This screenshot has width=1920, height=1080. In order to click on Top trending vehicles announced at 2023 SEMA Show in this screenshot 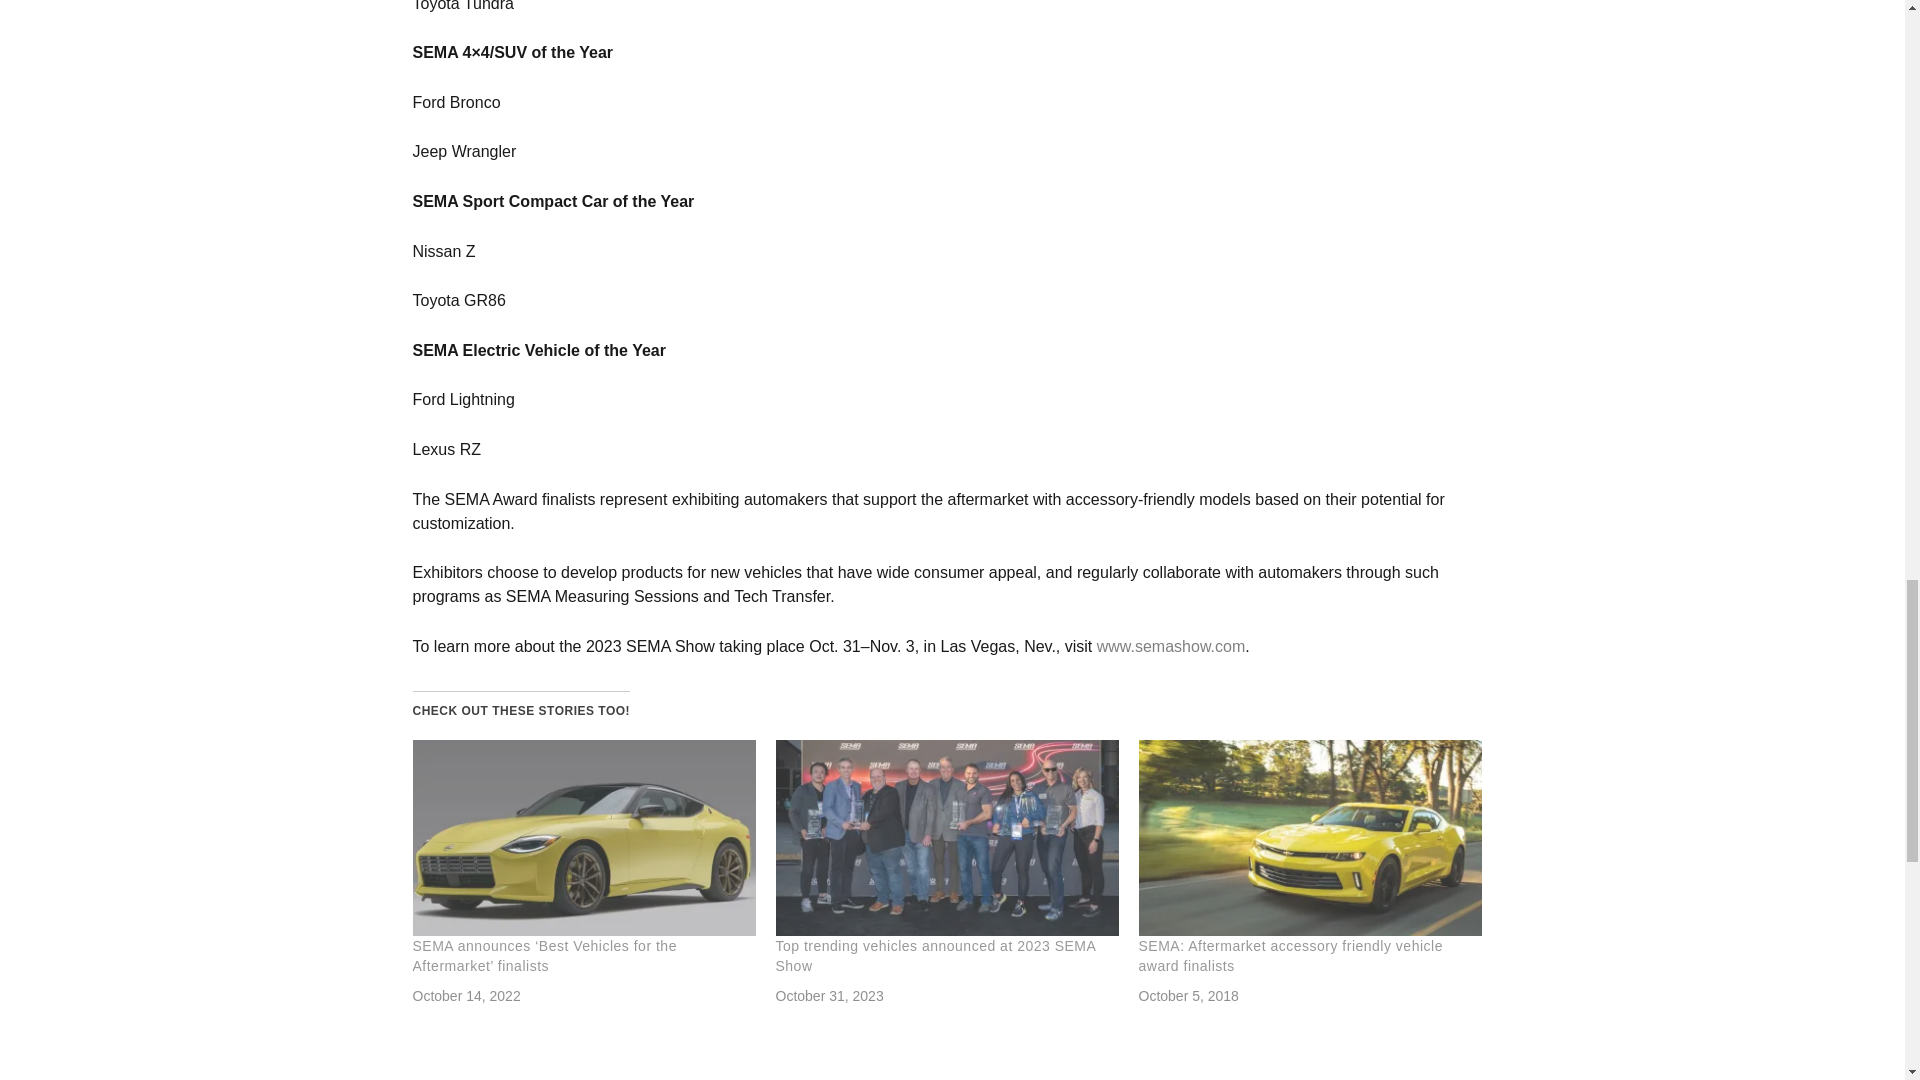, I will do `click(947, 838)`.